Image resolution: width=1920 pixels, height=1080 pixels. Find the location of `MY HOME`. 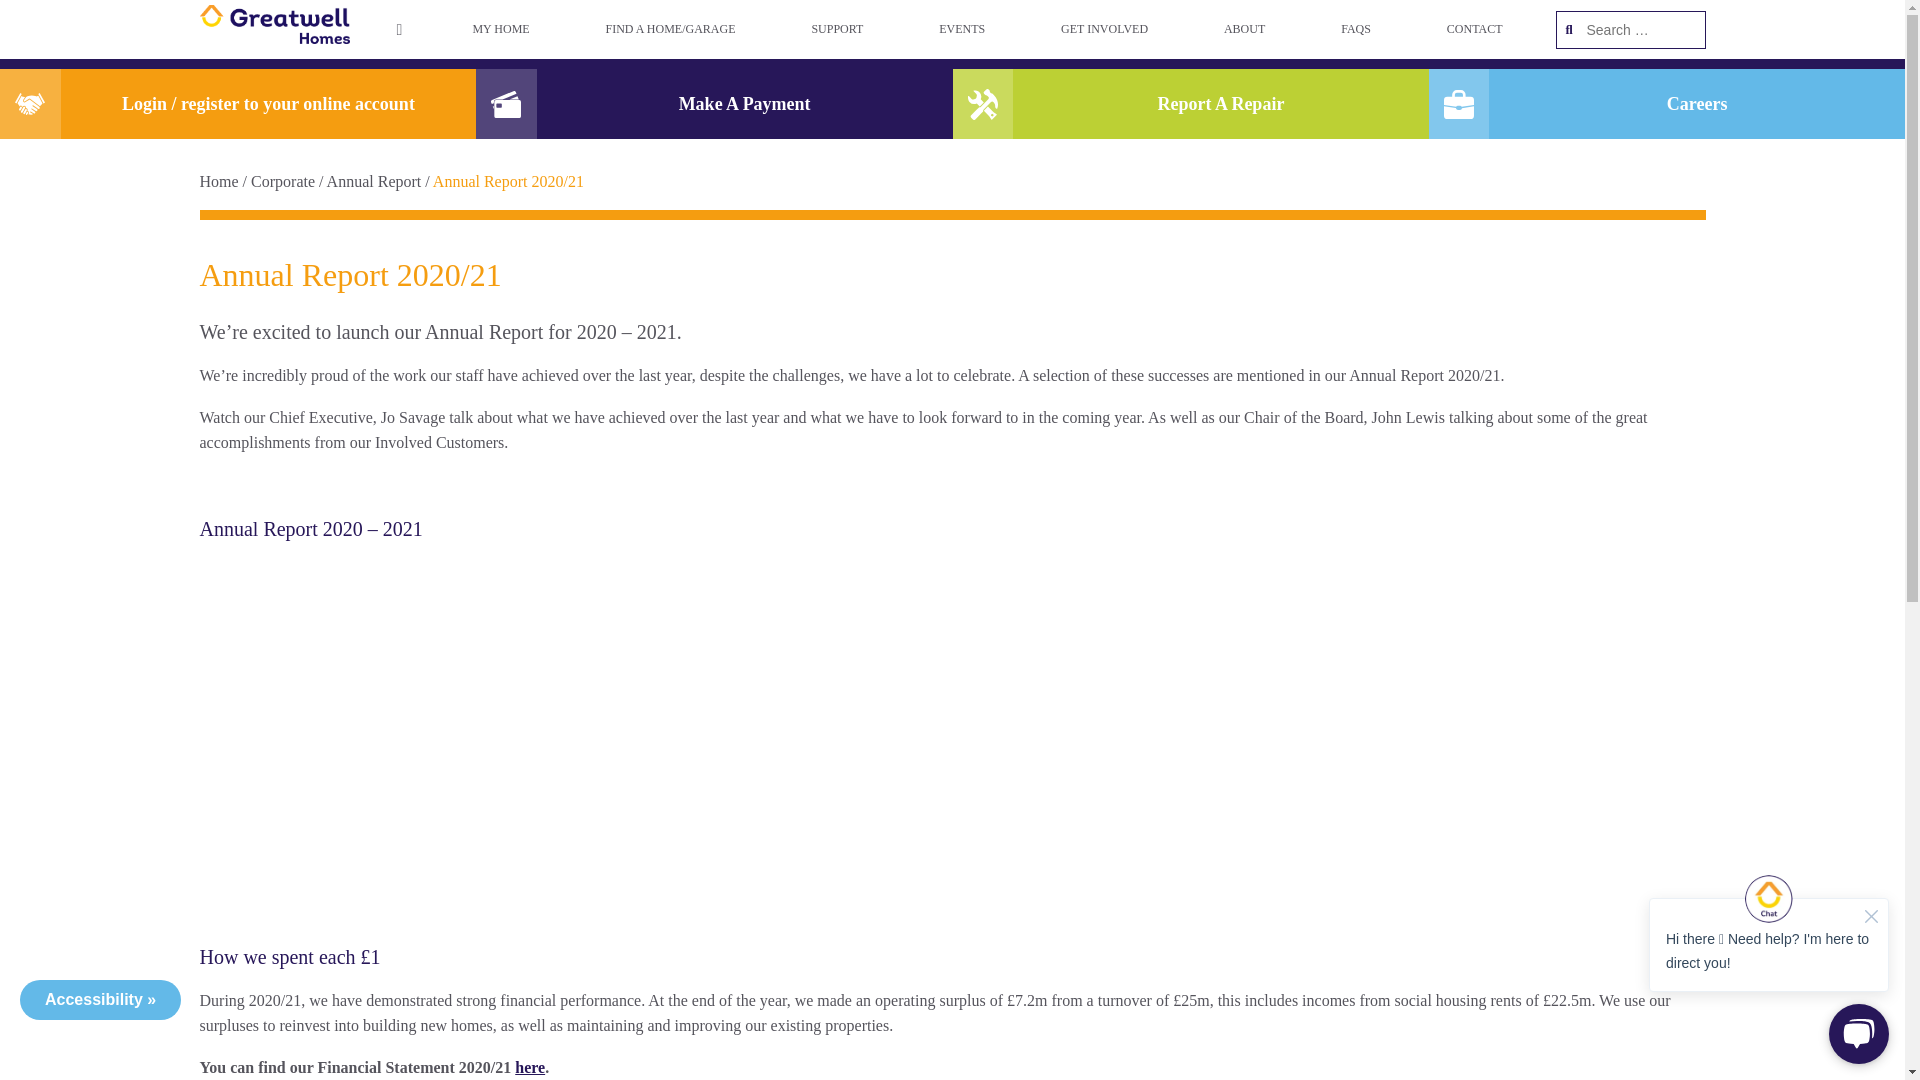

MY HOME is located at coordinates (500, 30).